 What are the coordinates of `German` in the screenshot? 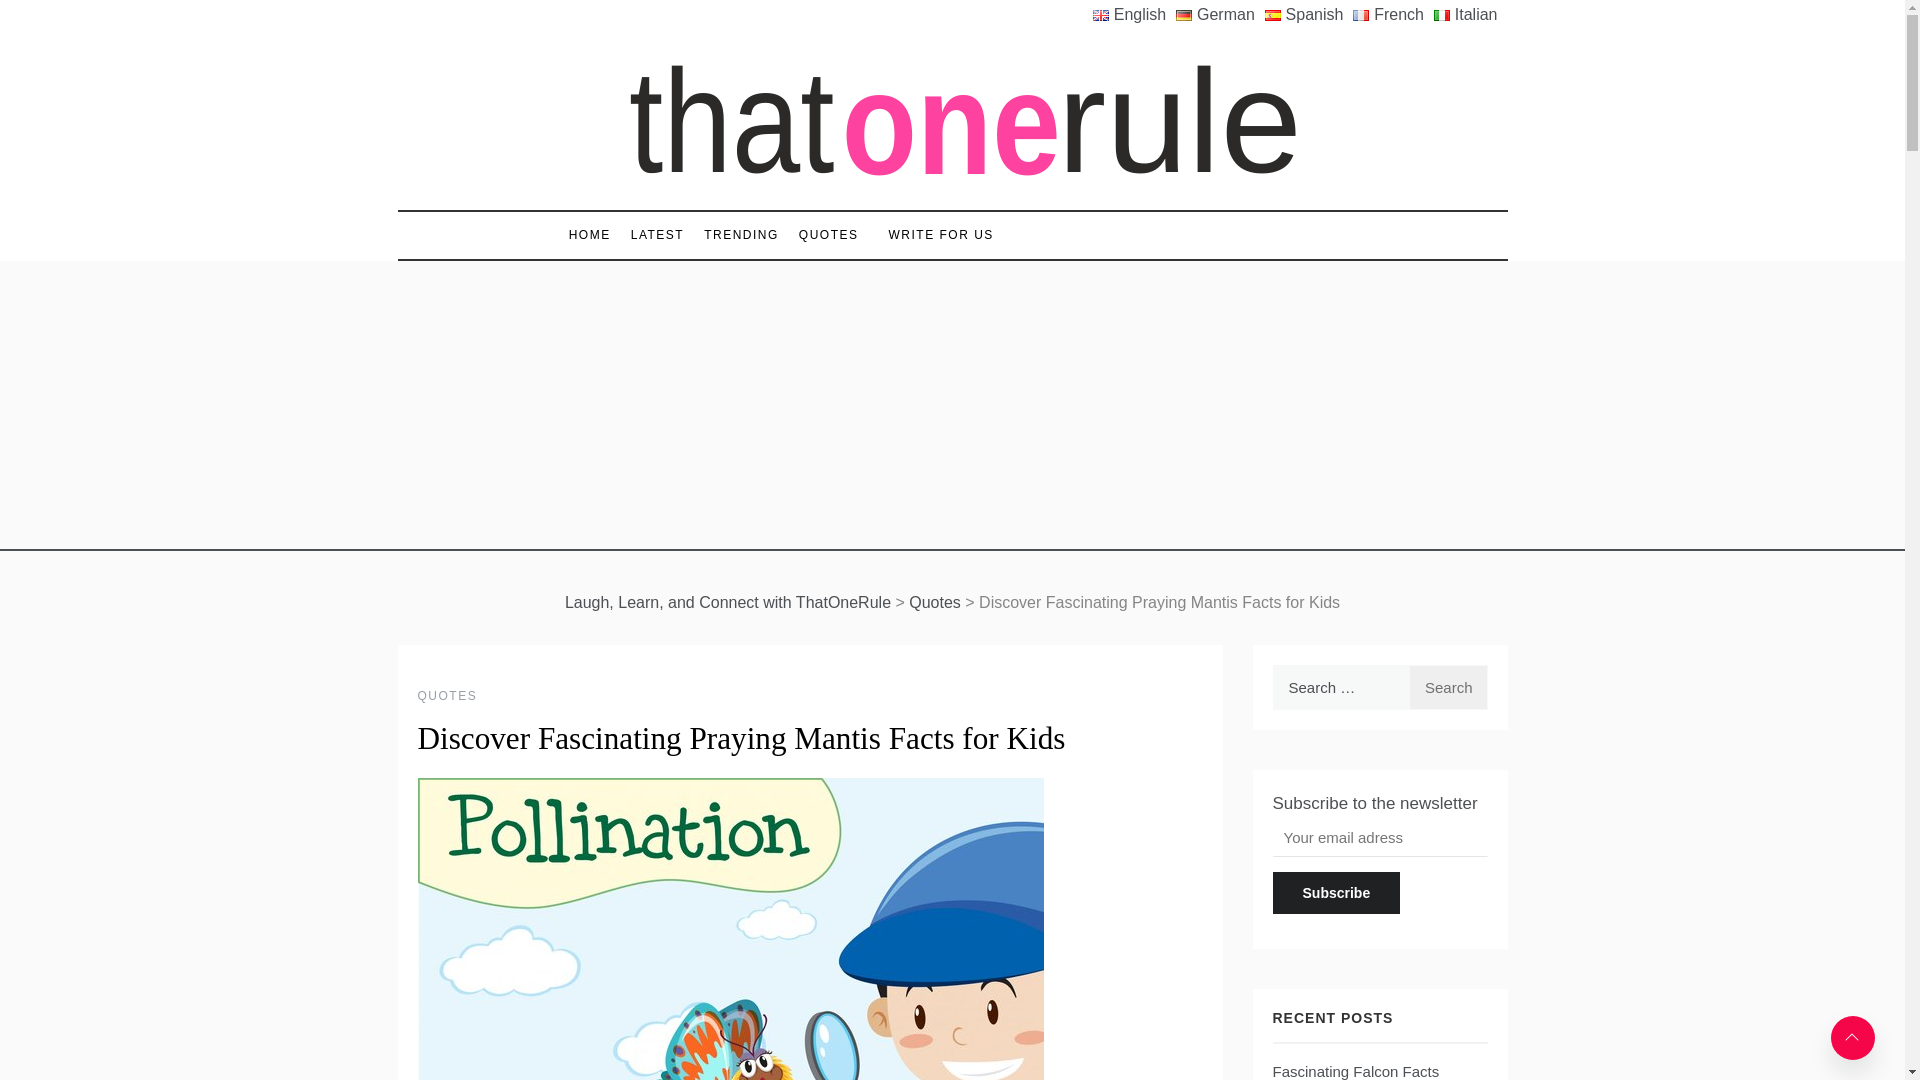 It's located at (1220, 15).